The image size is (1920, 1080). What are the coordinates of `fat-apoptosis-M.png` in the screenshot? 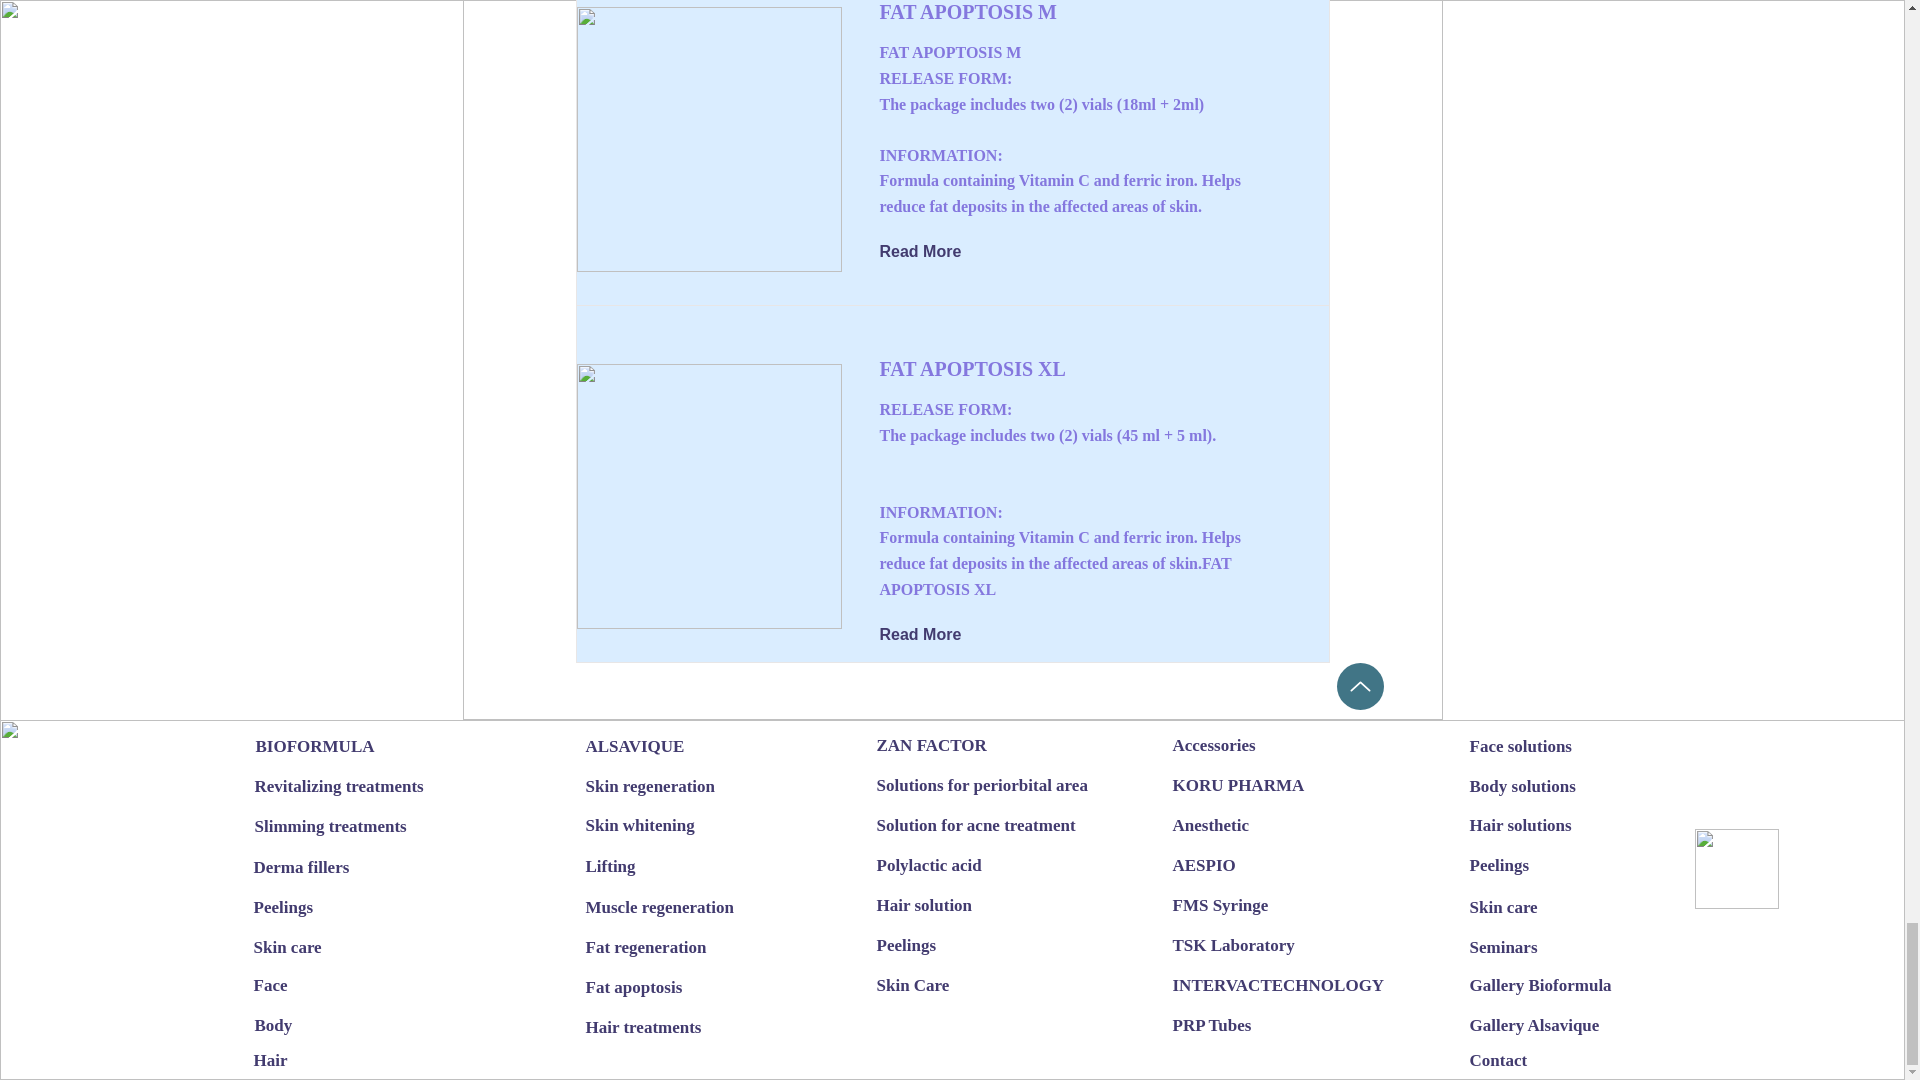 It's located at (708, 139).